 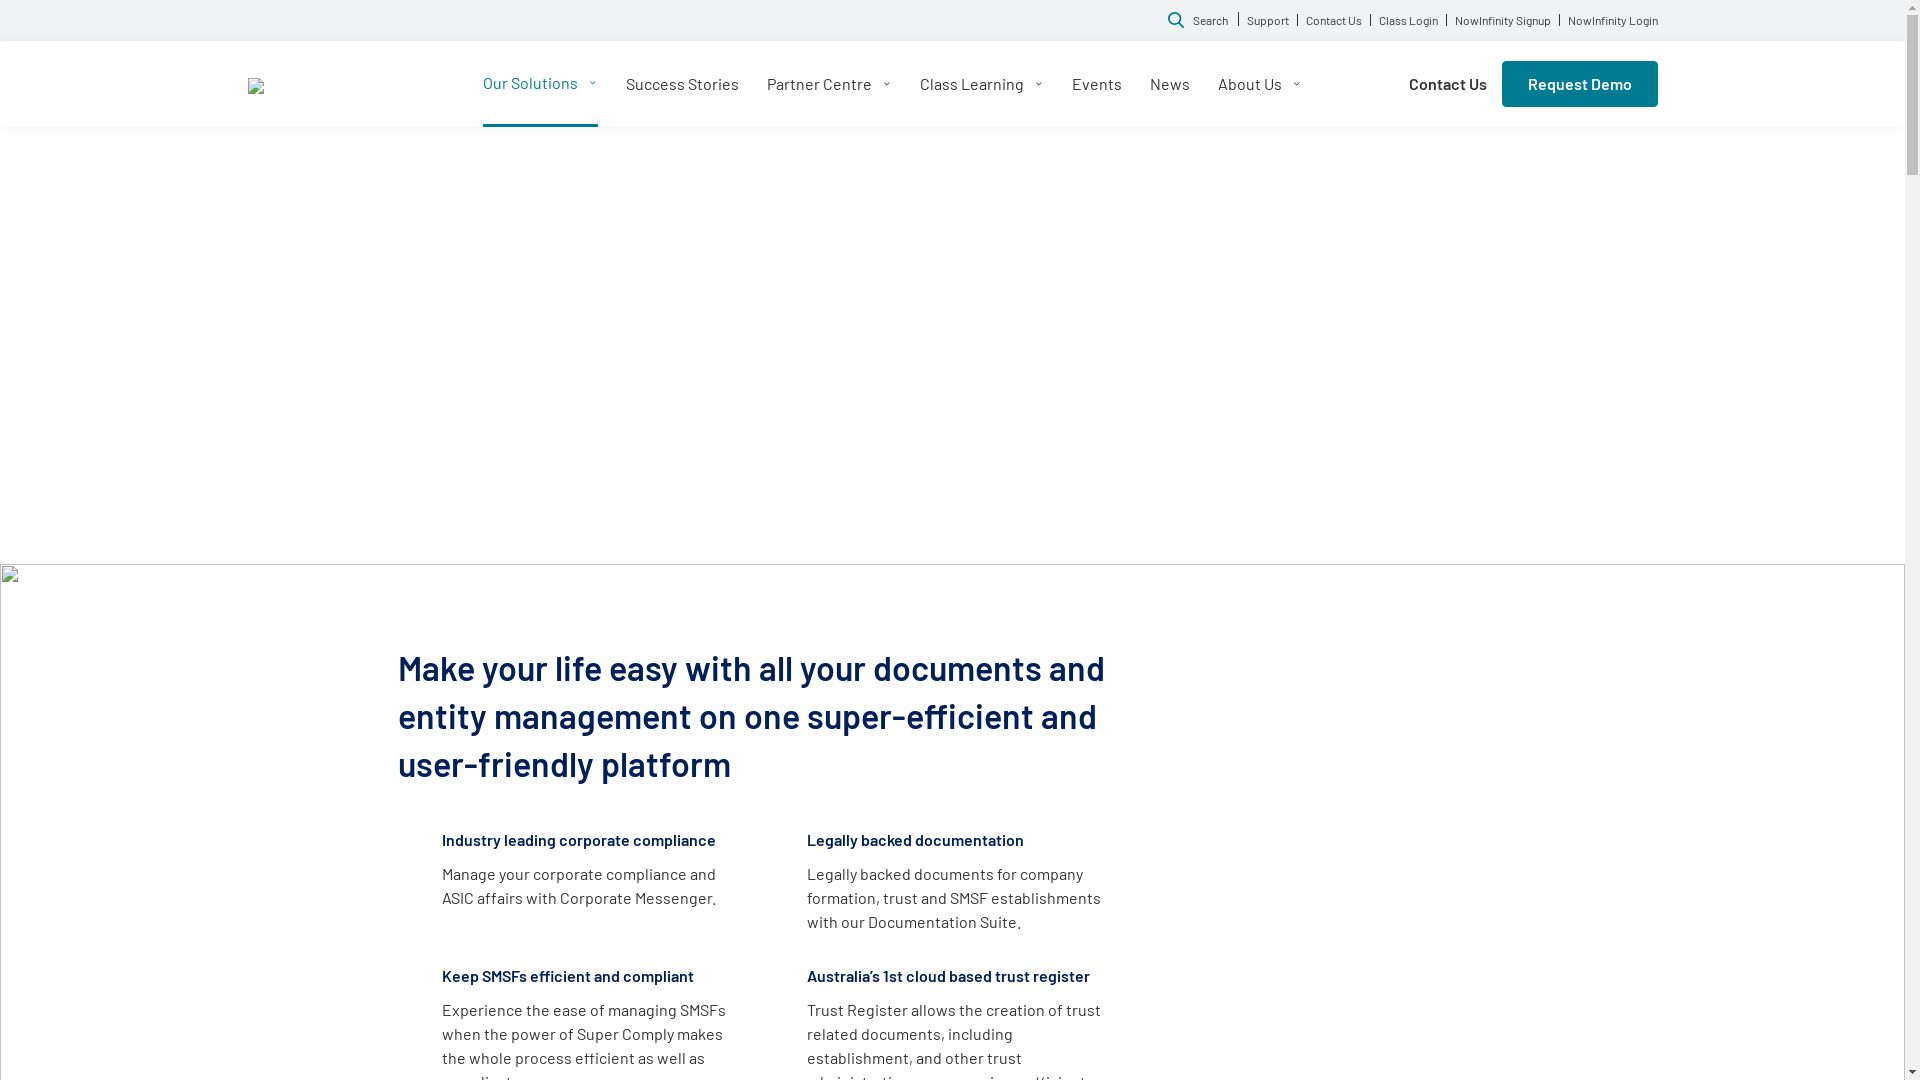 I want to click on Our Solutions, so click(x=540, y=82).